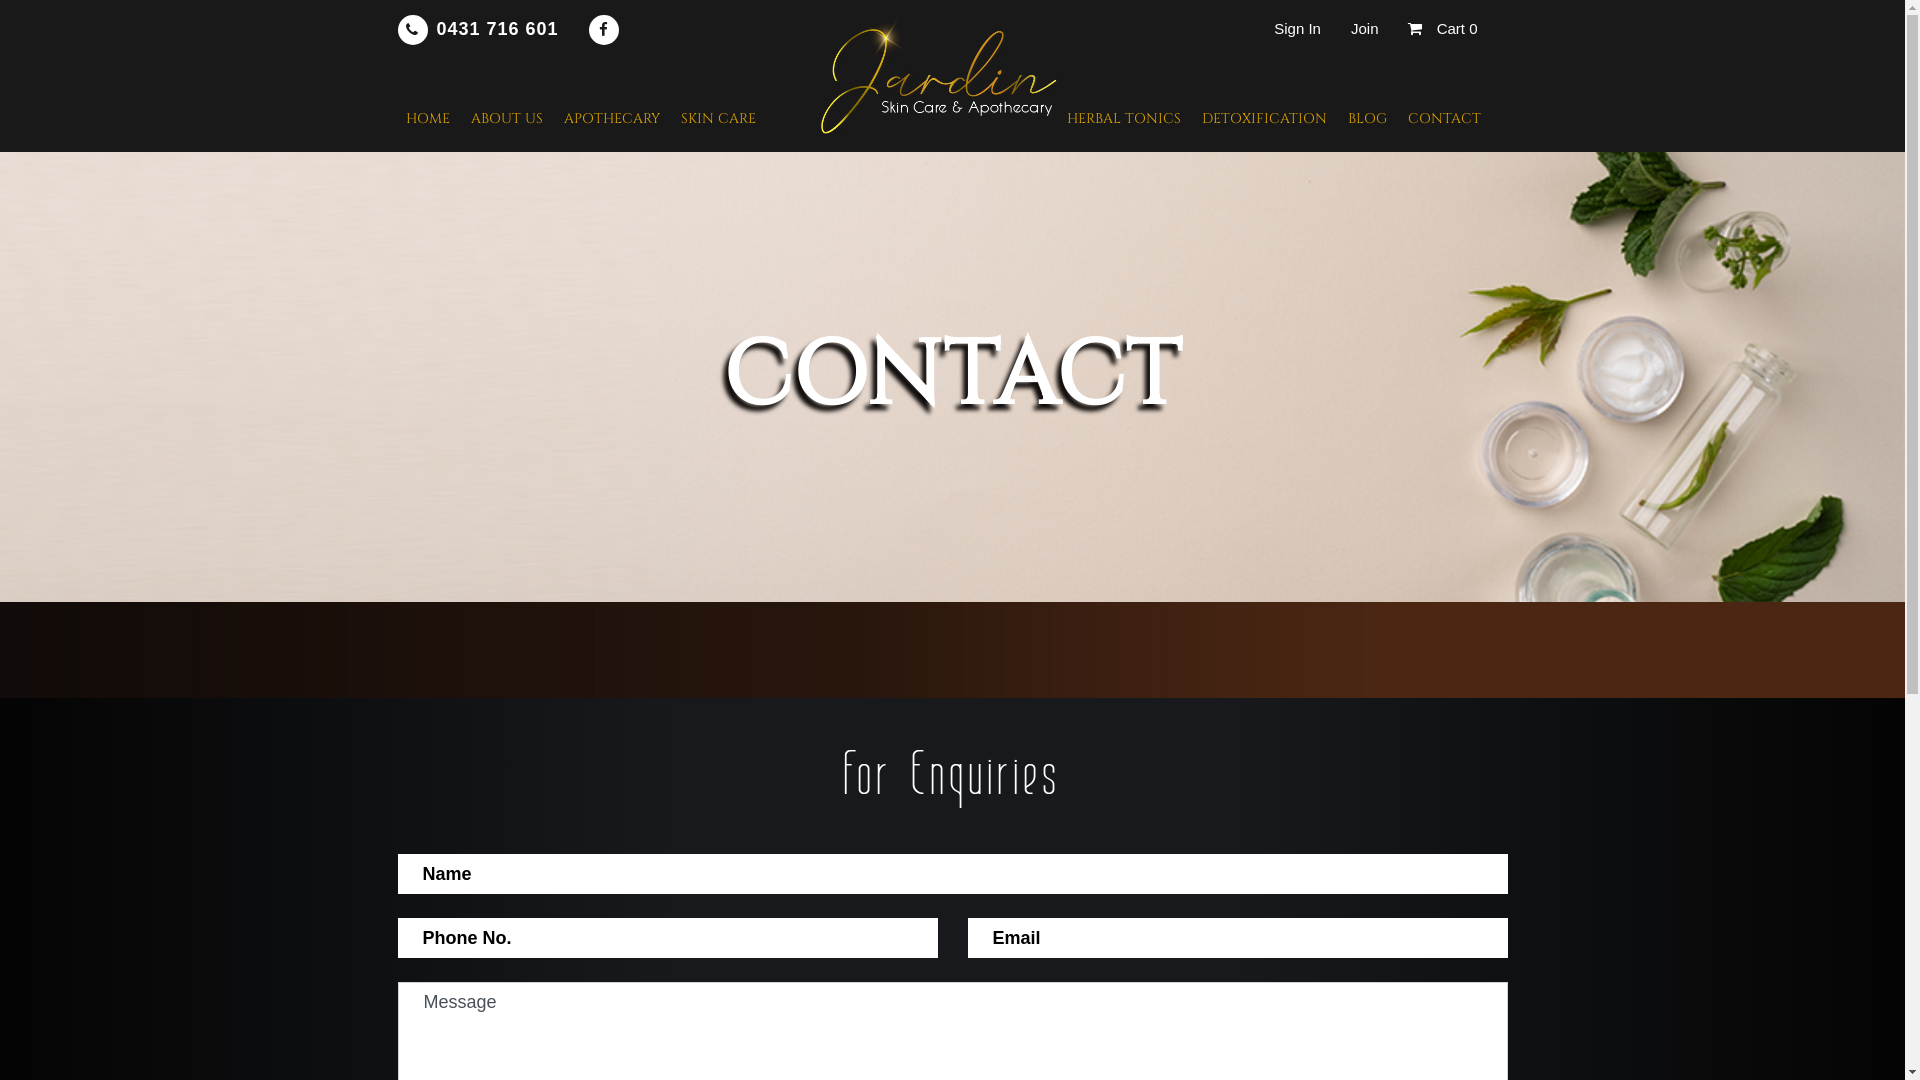  What do you see at coordinates (1298, 28) in the screenshot?
I see `Sign In` at bounding box center [1298, 28].